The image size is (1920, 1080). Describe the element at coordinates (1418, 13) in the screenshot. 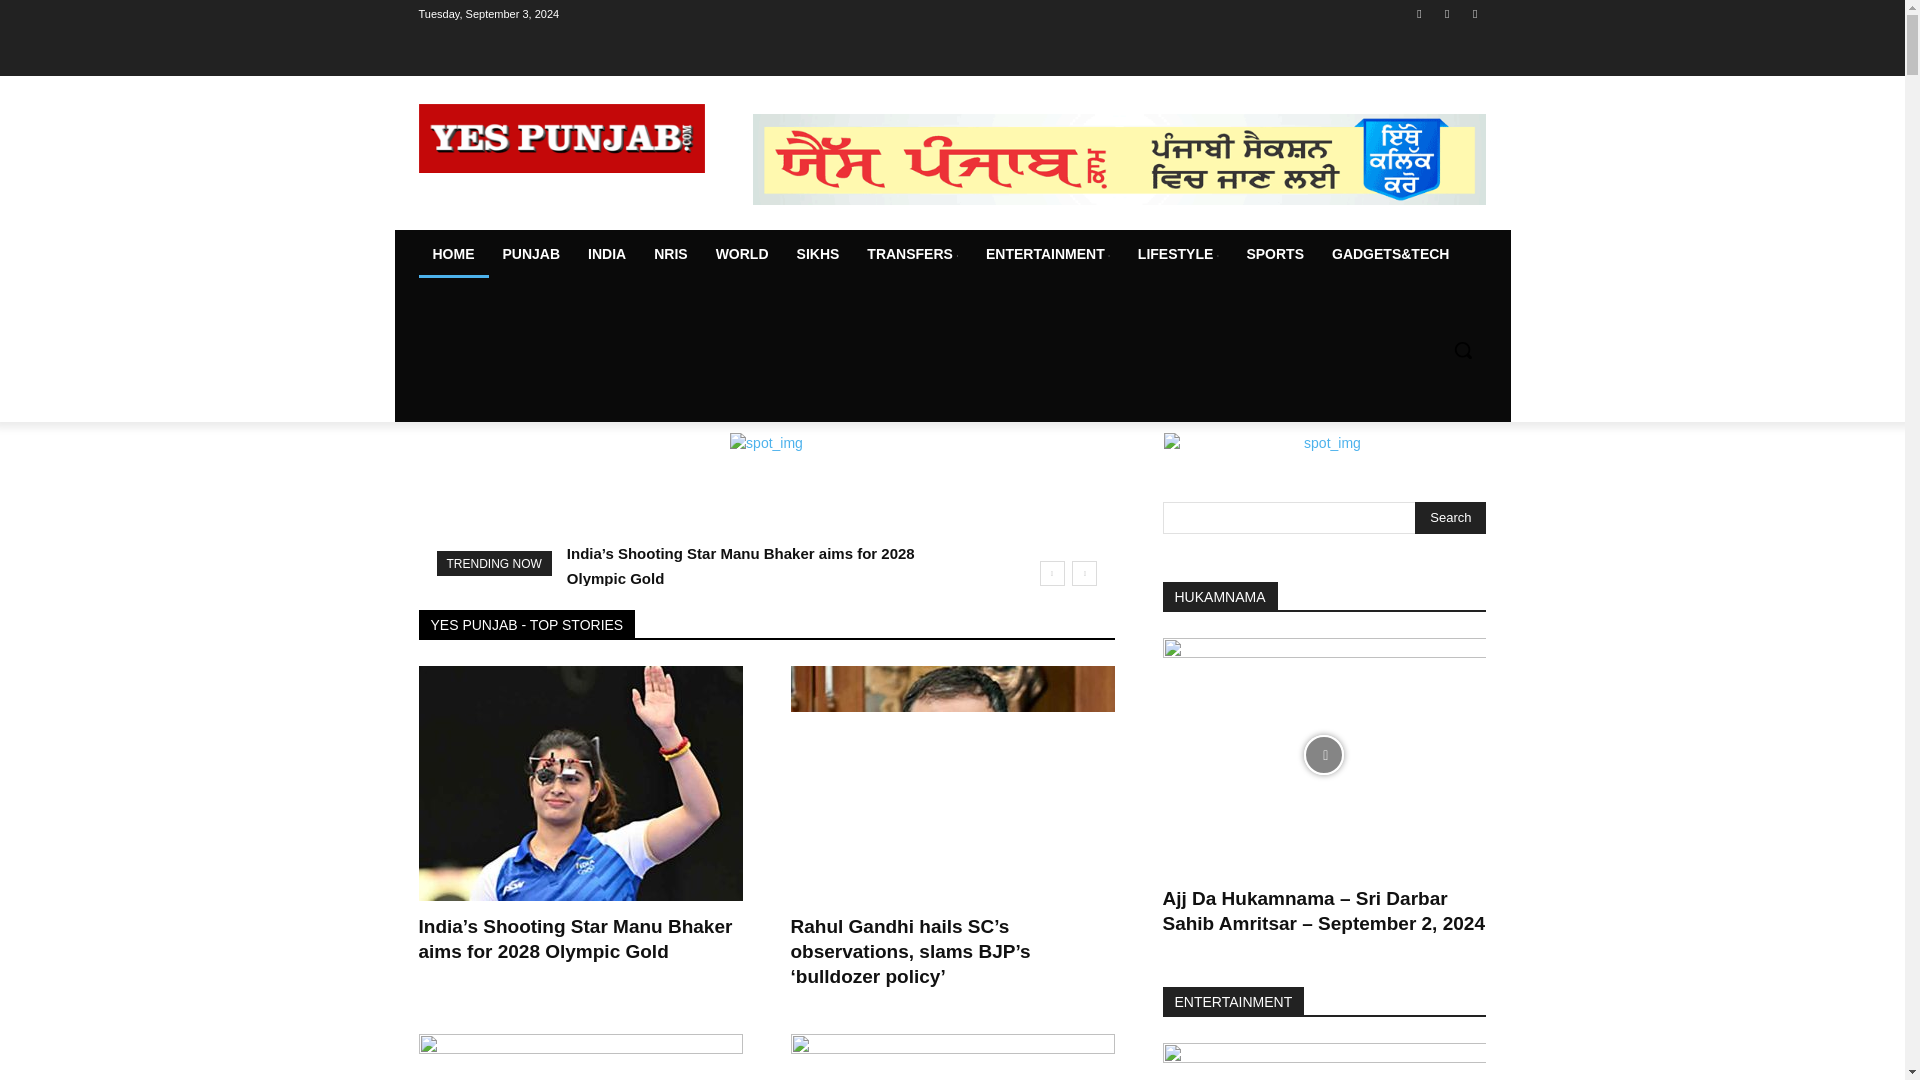

I see `Facebook` at that location.